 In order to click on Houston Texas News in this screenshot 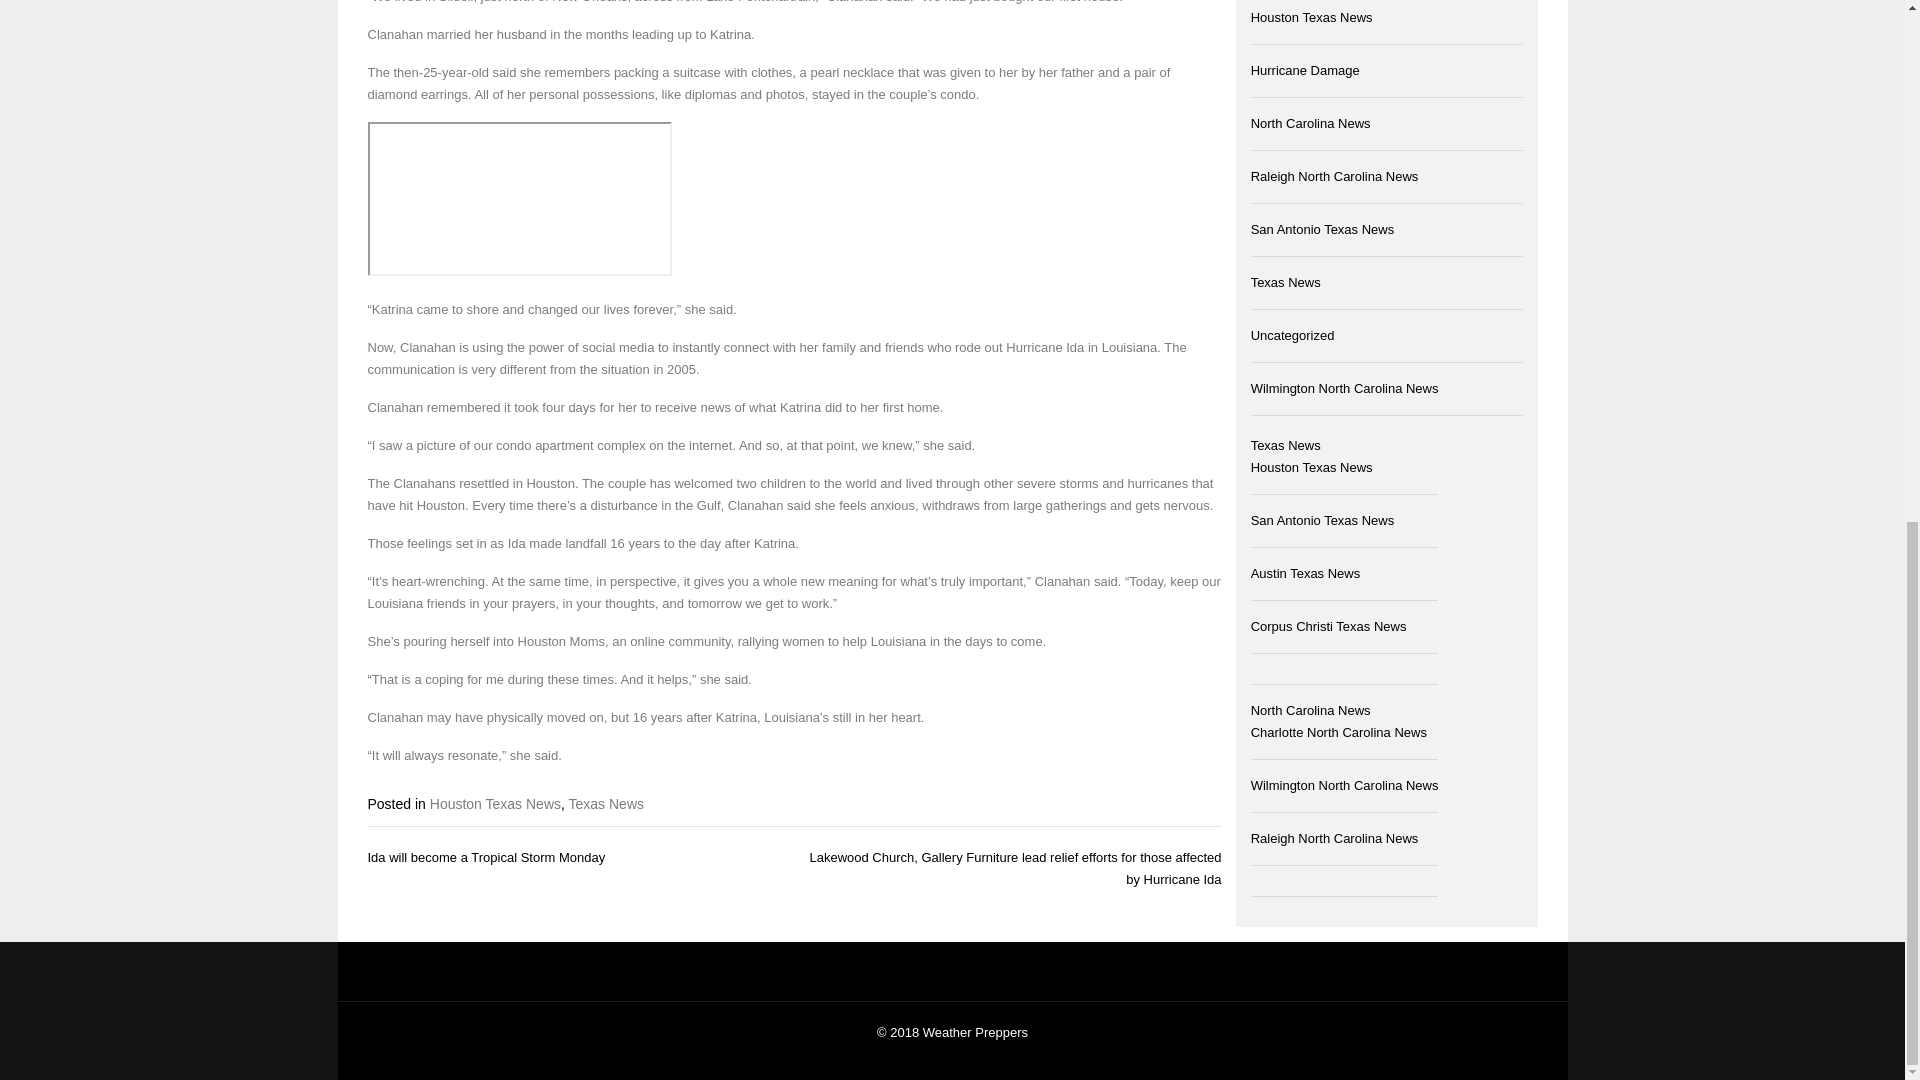, I will do `click(495, 804)`.